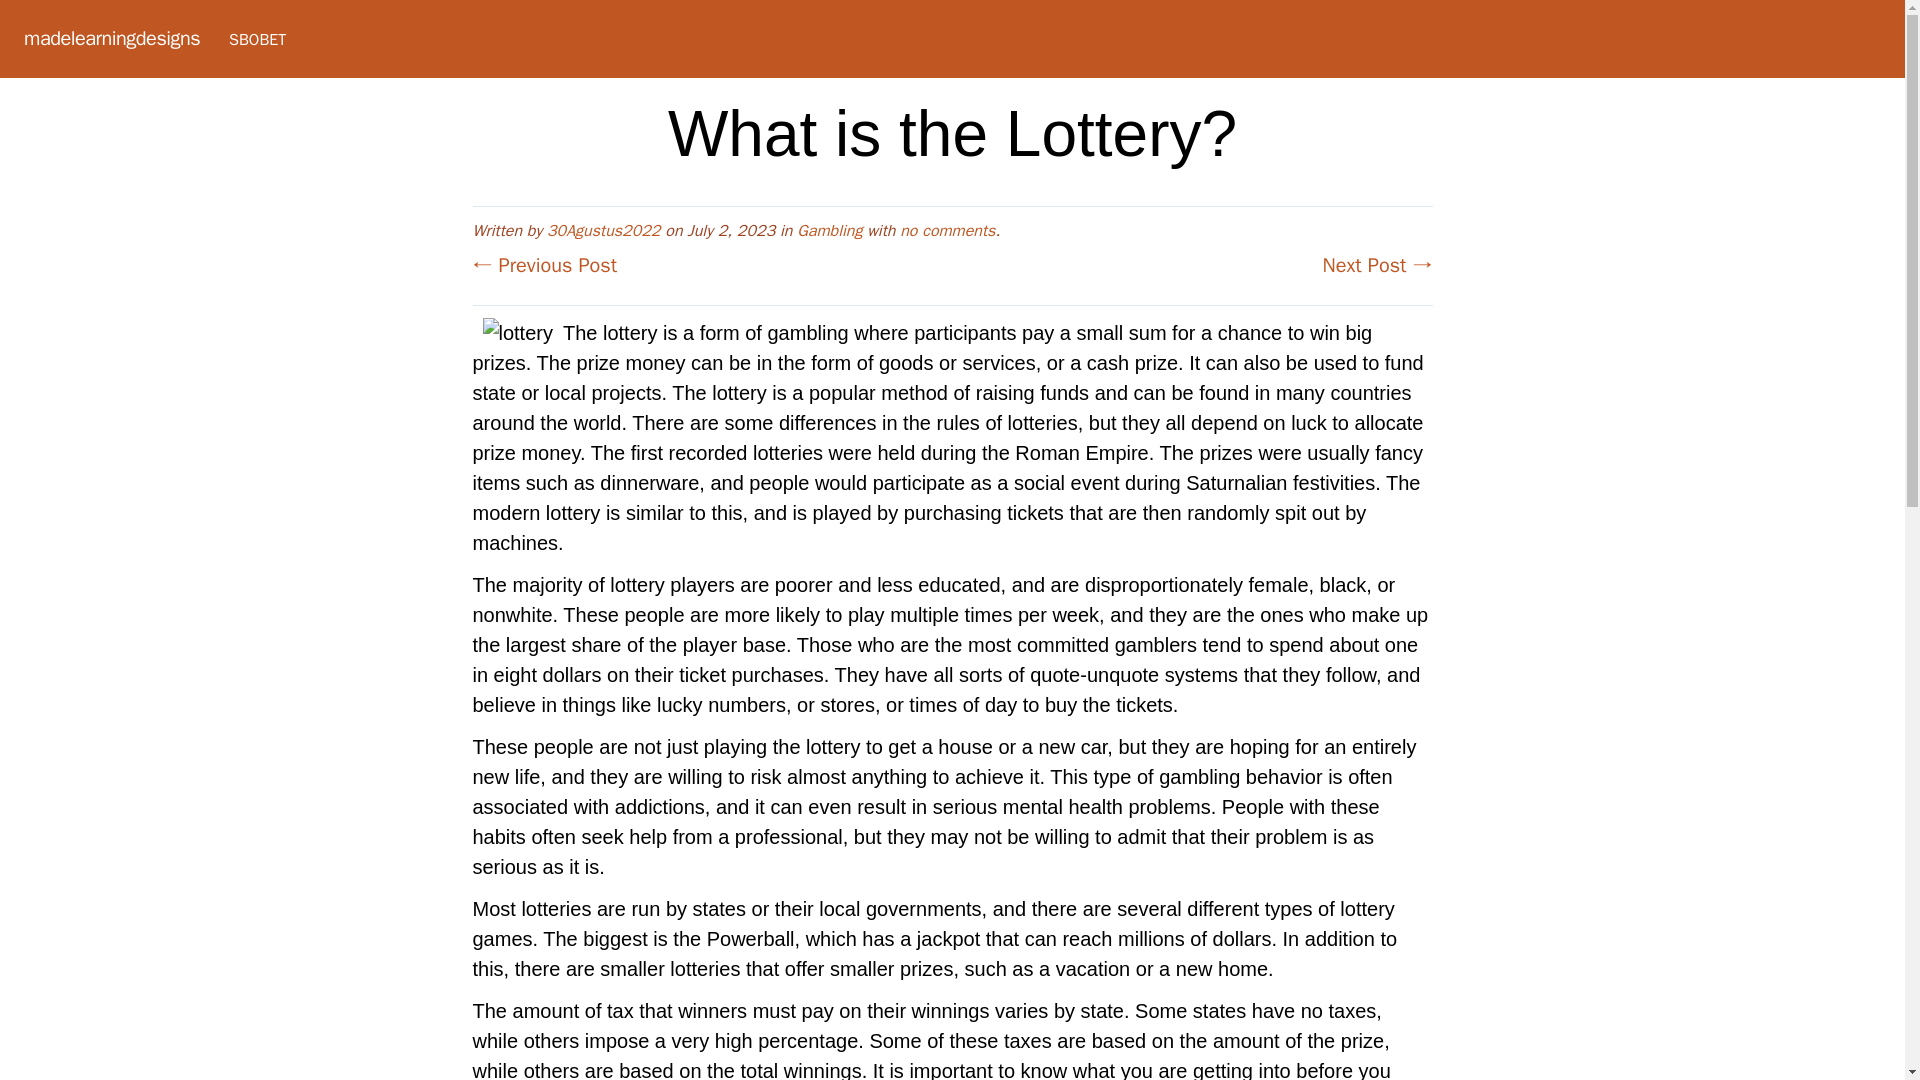 The image size is (1920, 1080). What do you see at coordinates (604, 230) in the screenshot?
I see `30Agustus2022` at bounding box center [604, 230].